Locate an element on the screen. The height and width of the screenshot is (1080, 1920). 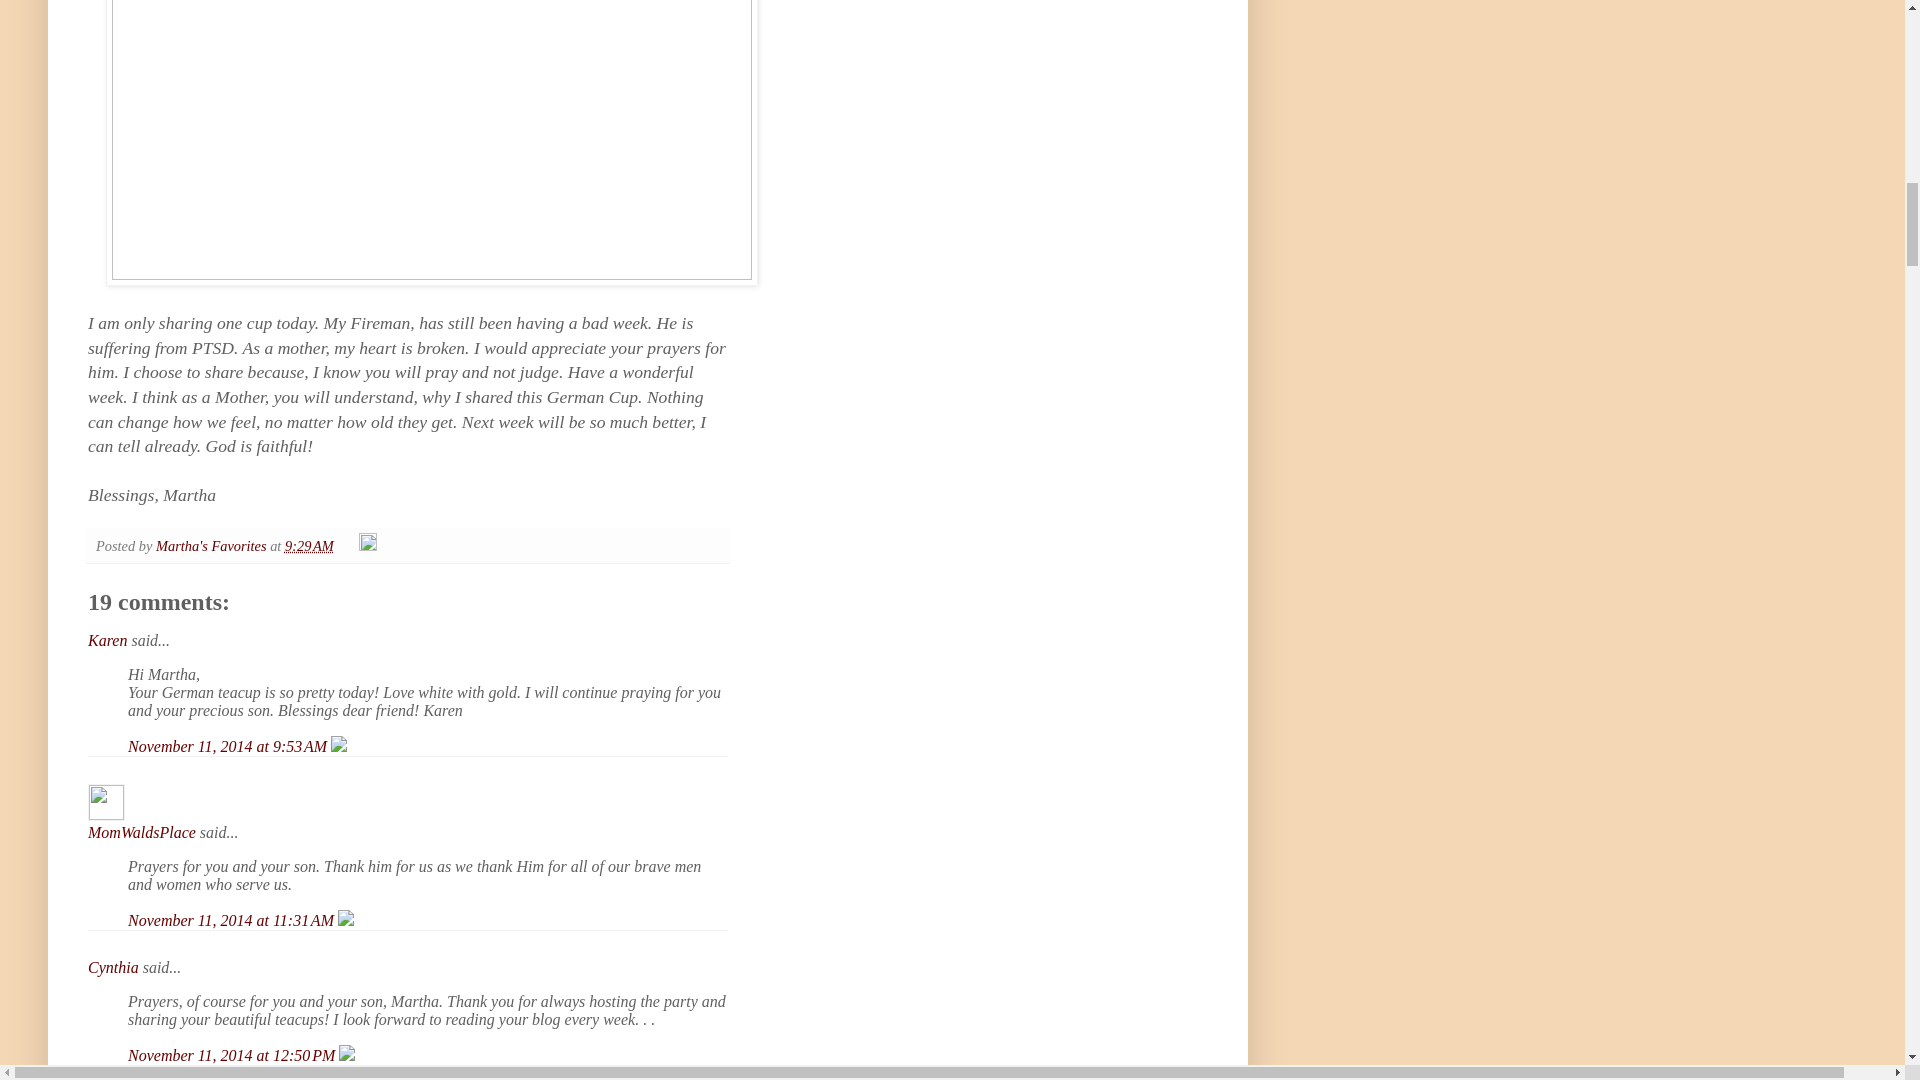
comment permalink is located at coordinates (234, 1054).